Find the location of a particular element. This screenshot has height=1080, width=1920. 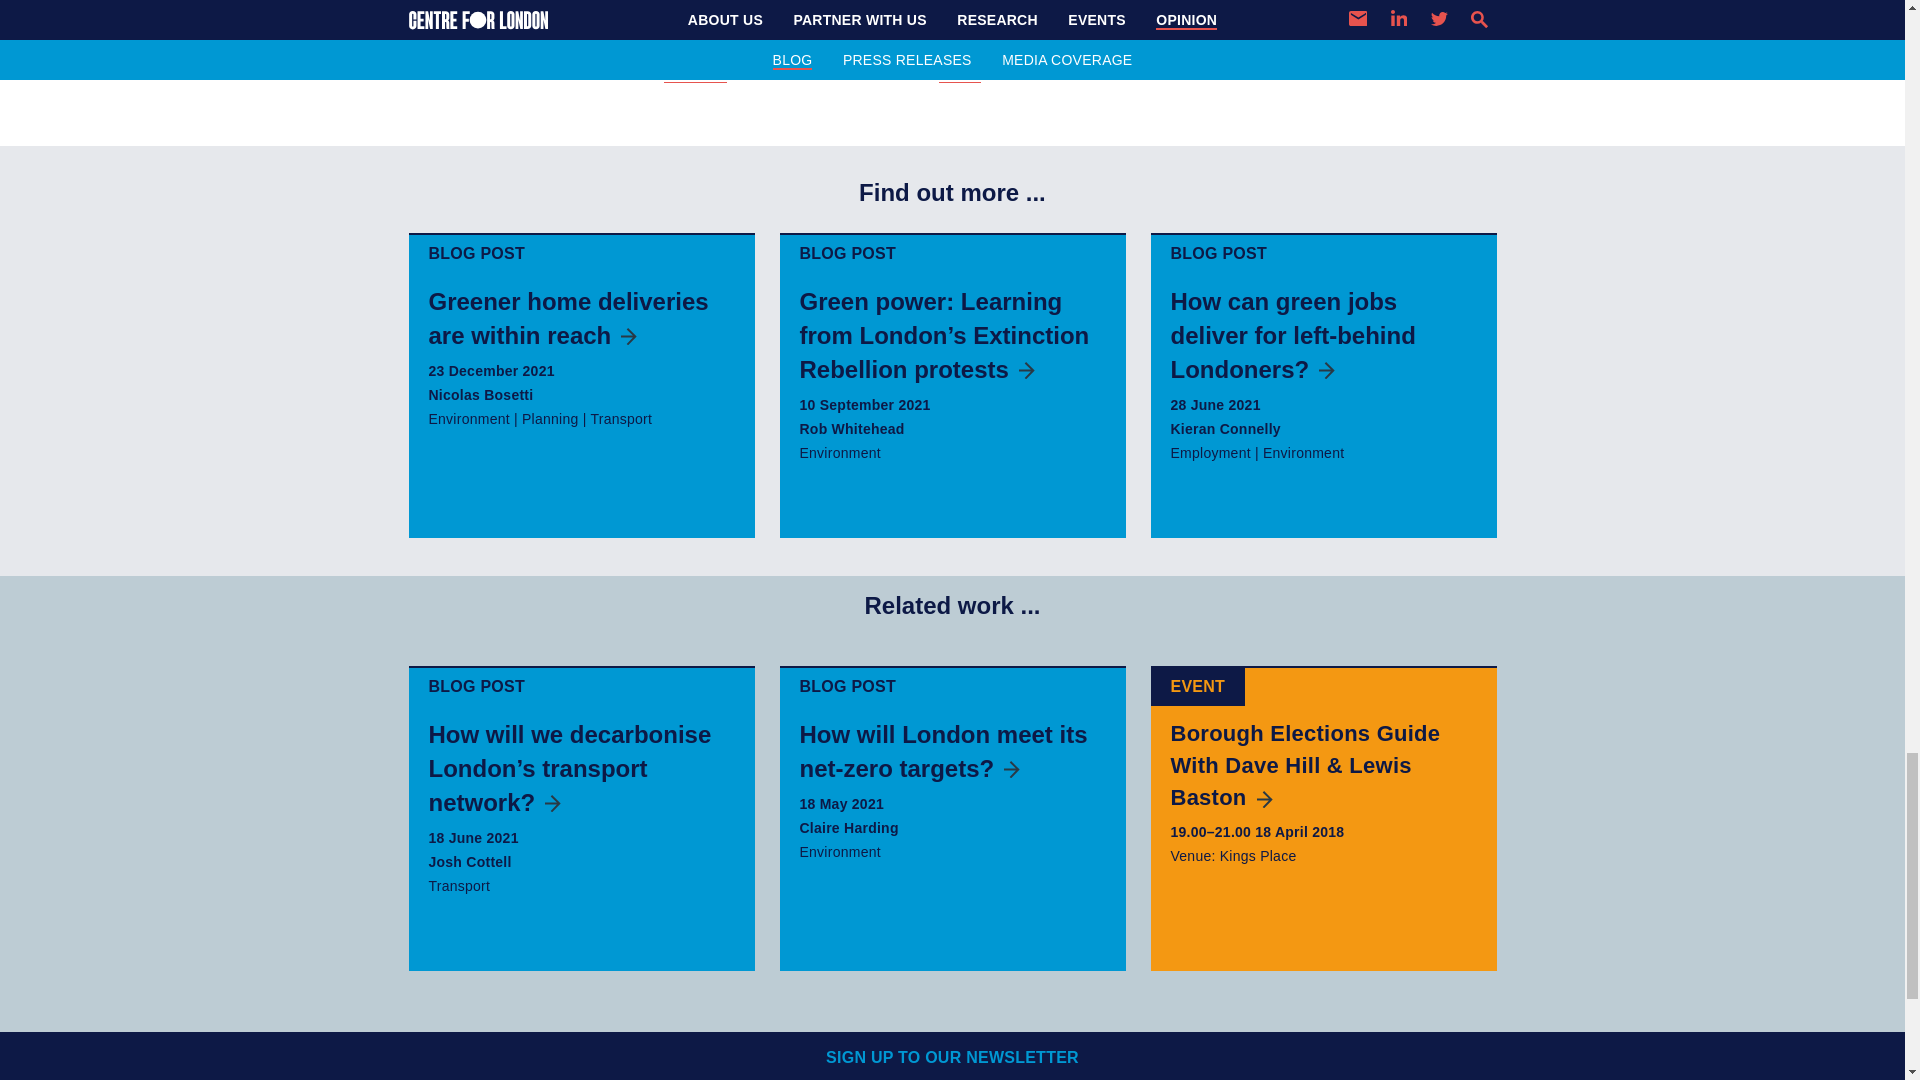

Search for content tagged as Employment is located at coordinates (1209, 452).